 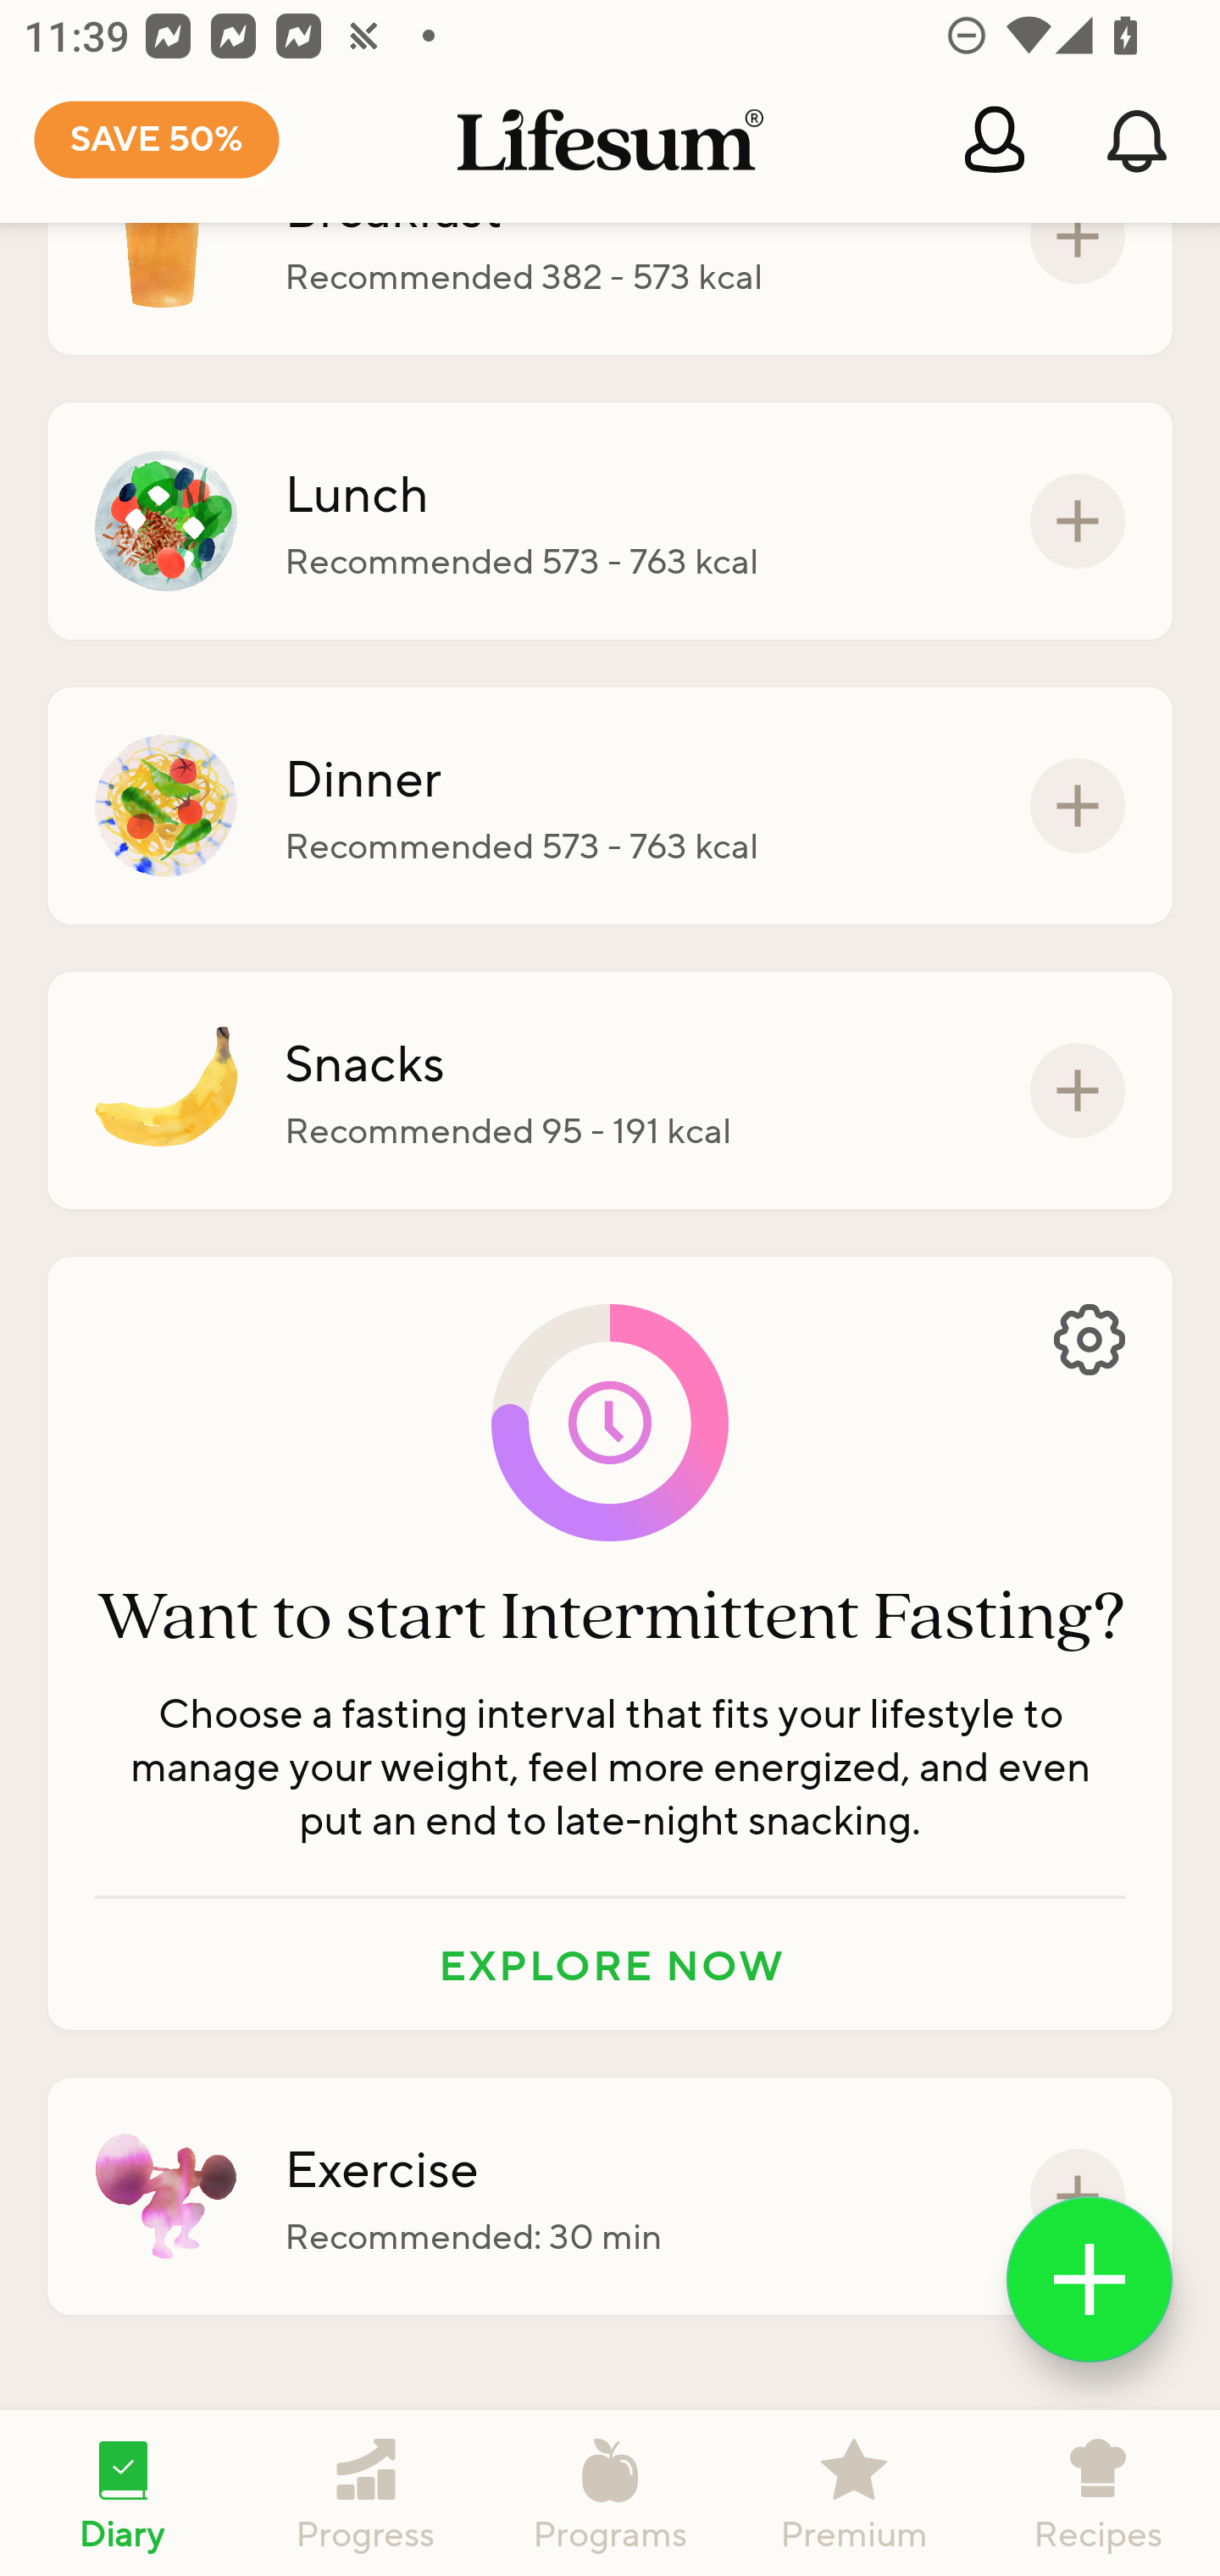 I want to click on Lunch Recommended 573 - 763 kcal, so click(x=610, y=520).